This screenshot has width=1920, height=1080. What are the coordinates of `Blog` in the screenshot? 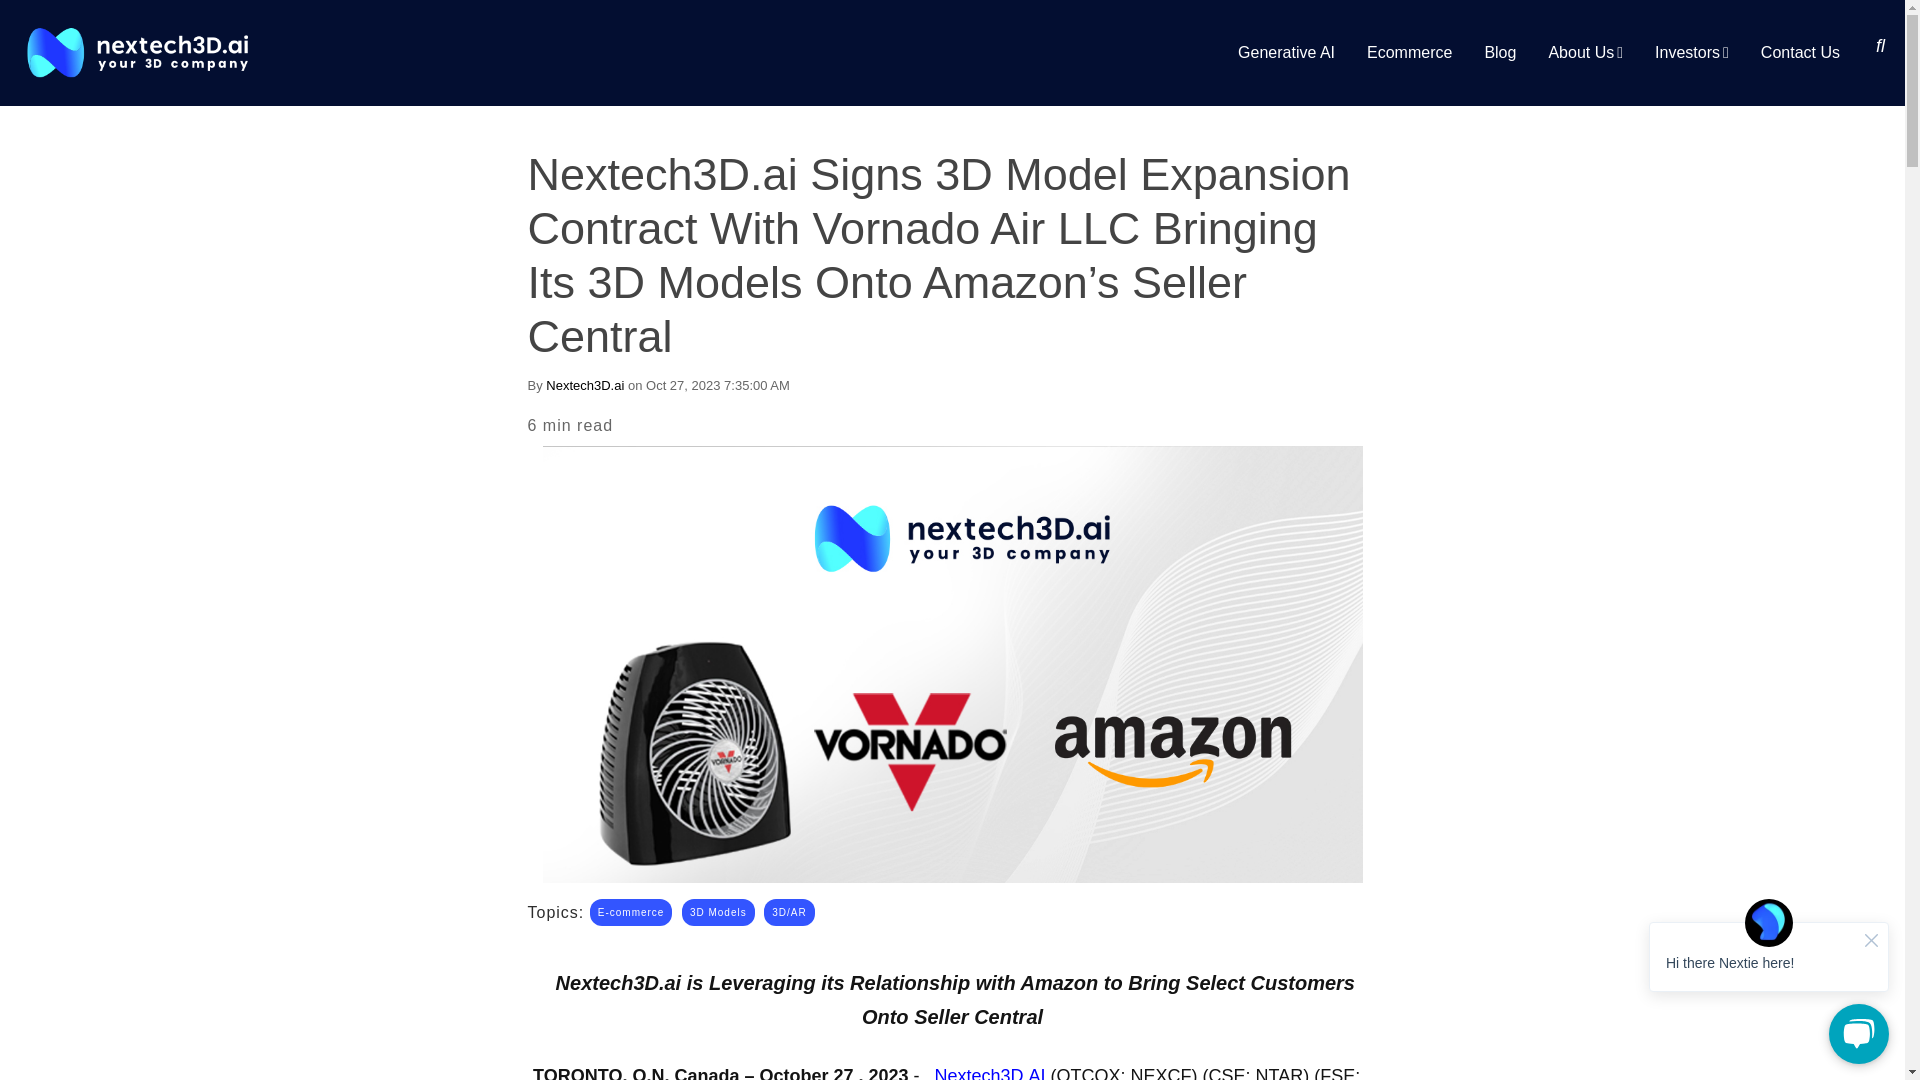 It's located at (1500, 52).